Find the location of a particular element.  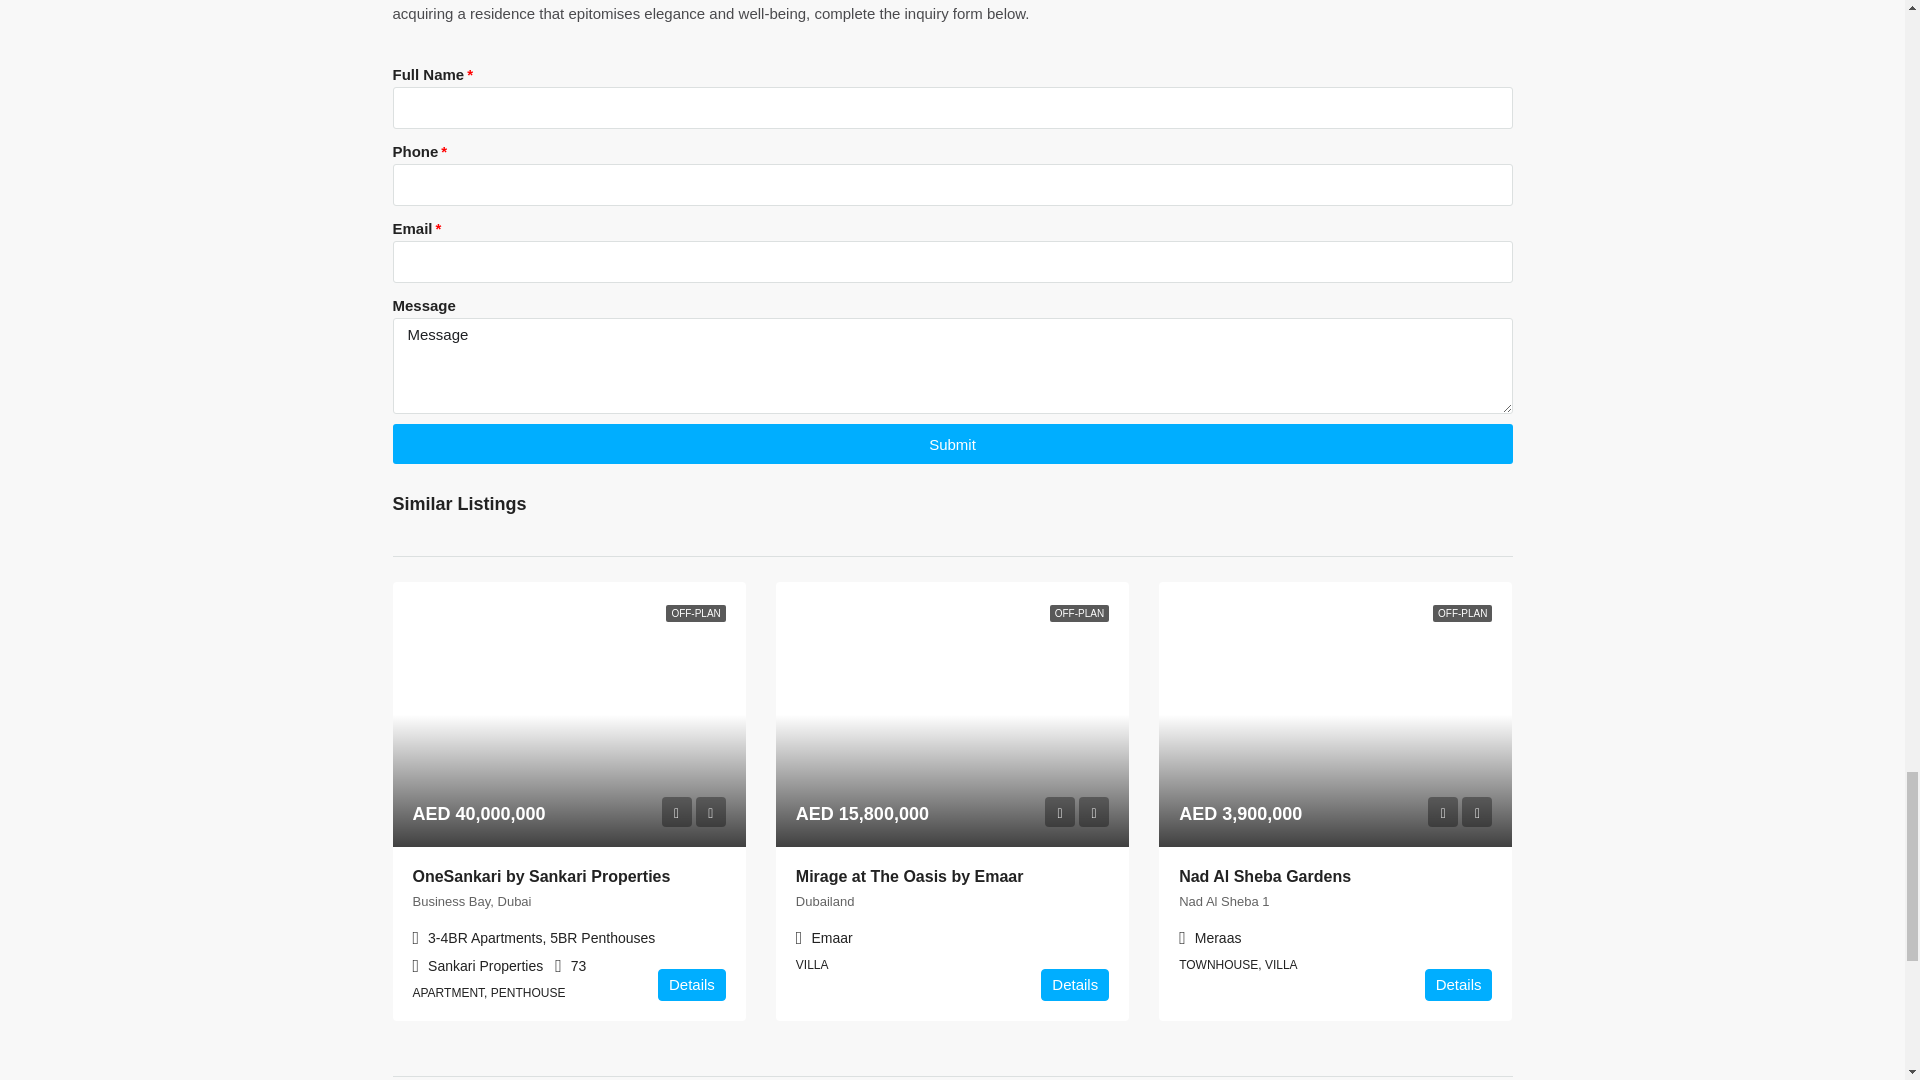

Preview is located at coordinates (1060, 812).